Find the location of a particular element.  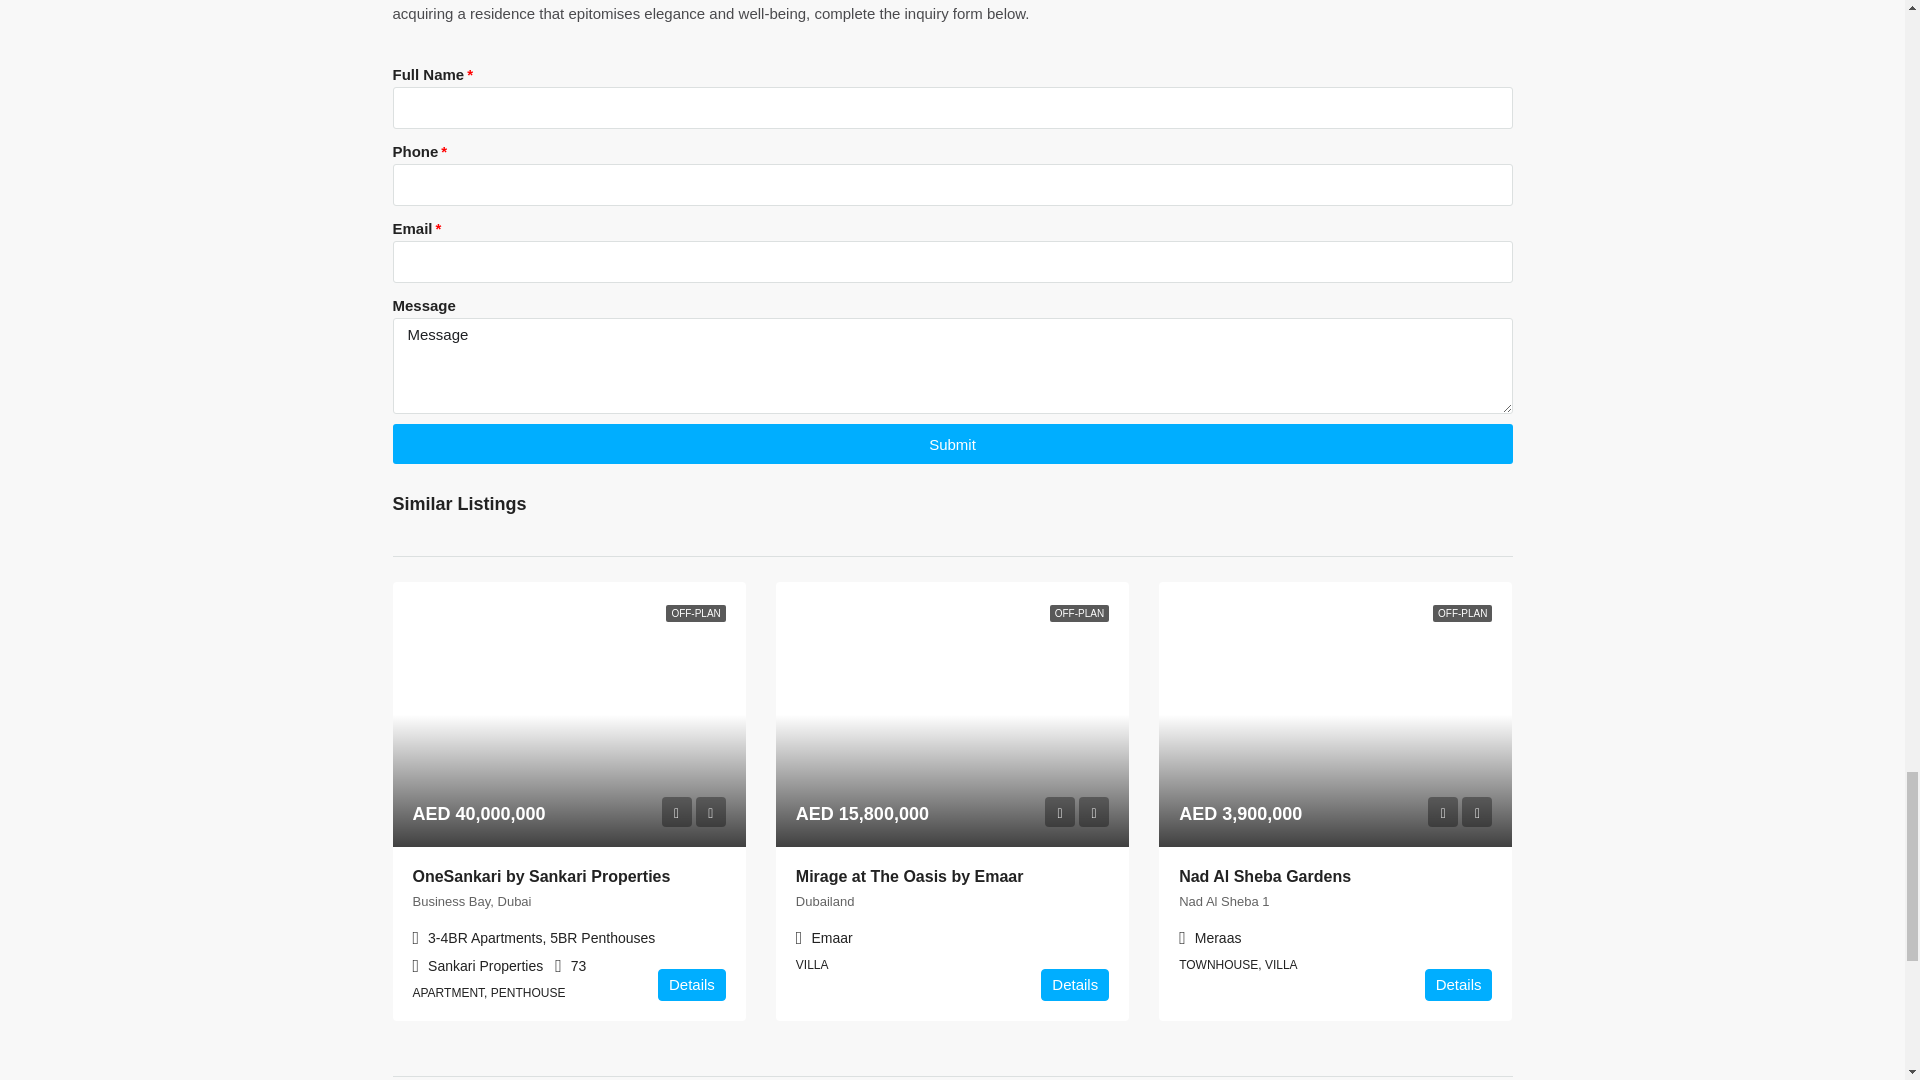

Preview is located at coordinates (1060, 812).